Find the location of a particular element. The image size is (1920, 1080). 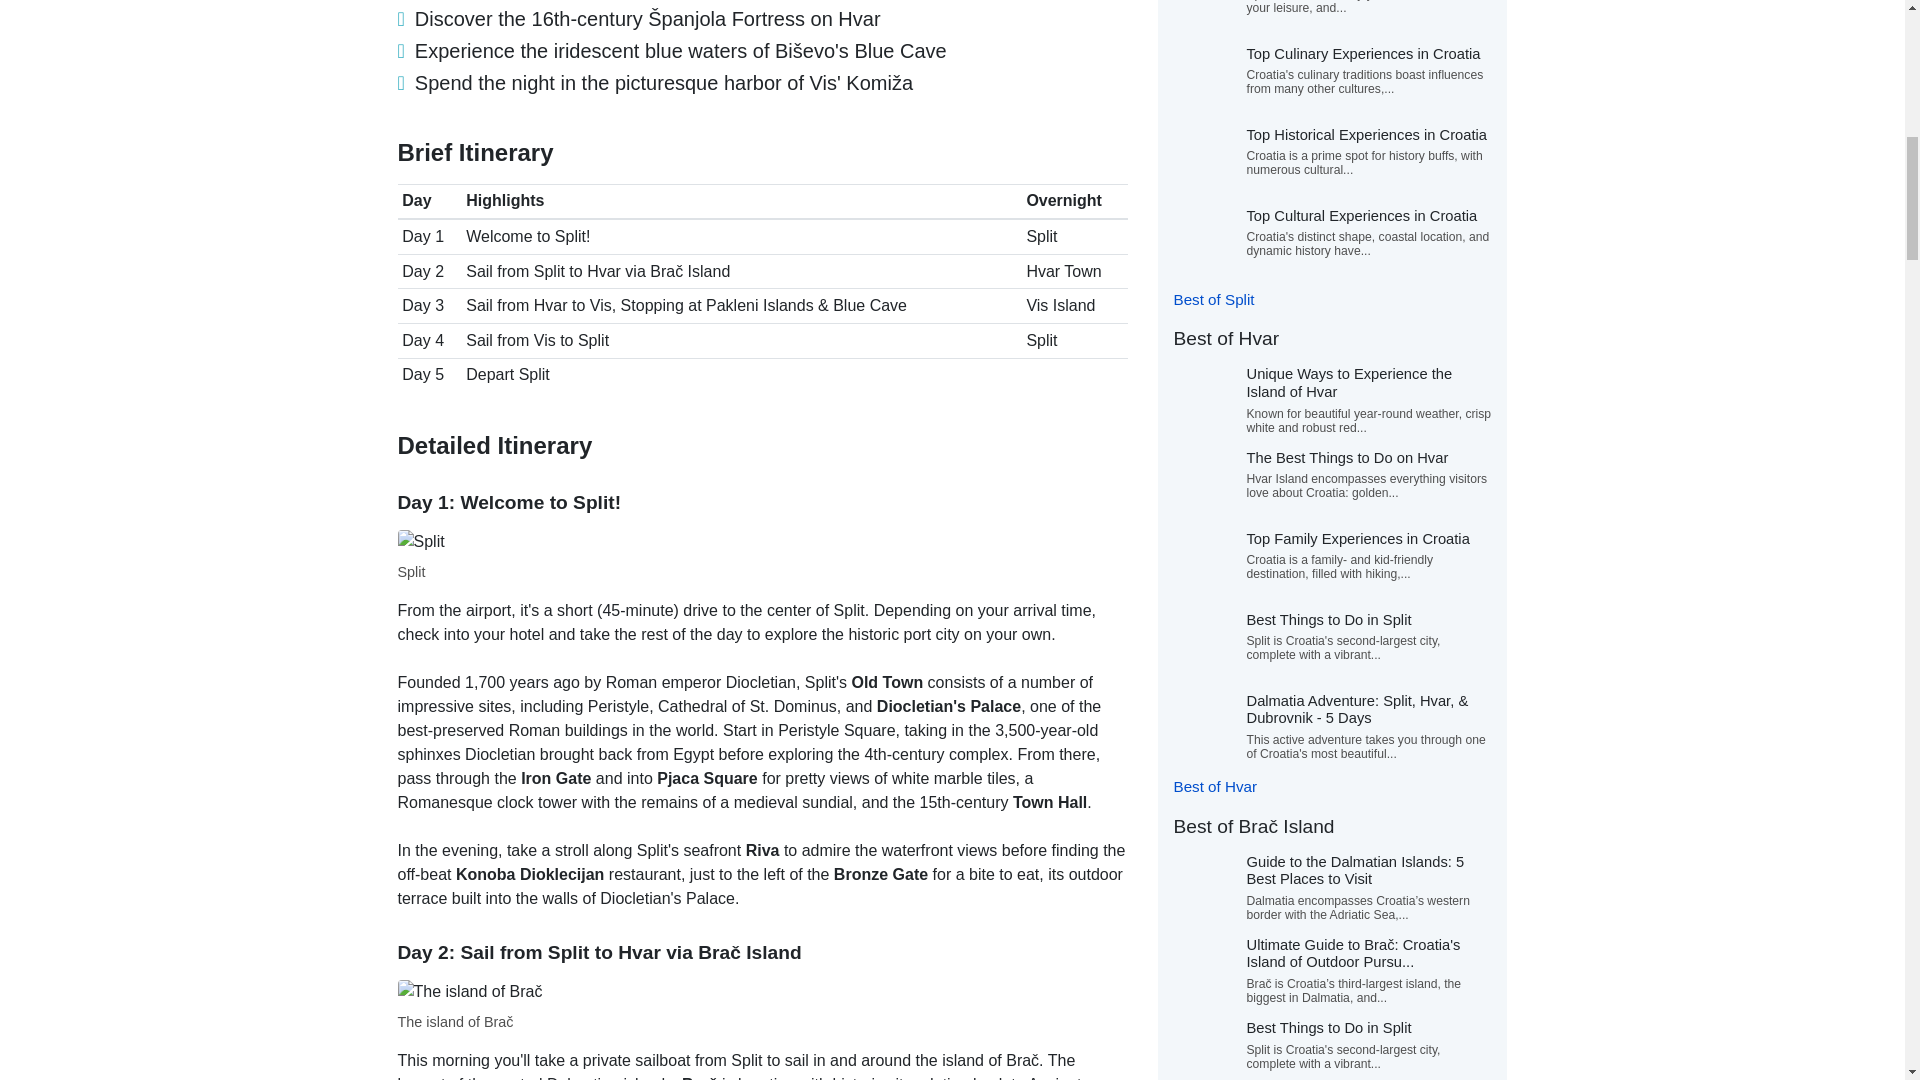

Best Things to Do in Split is located at coordinates (1328, 620).